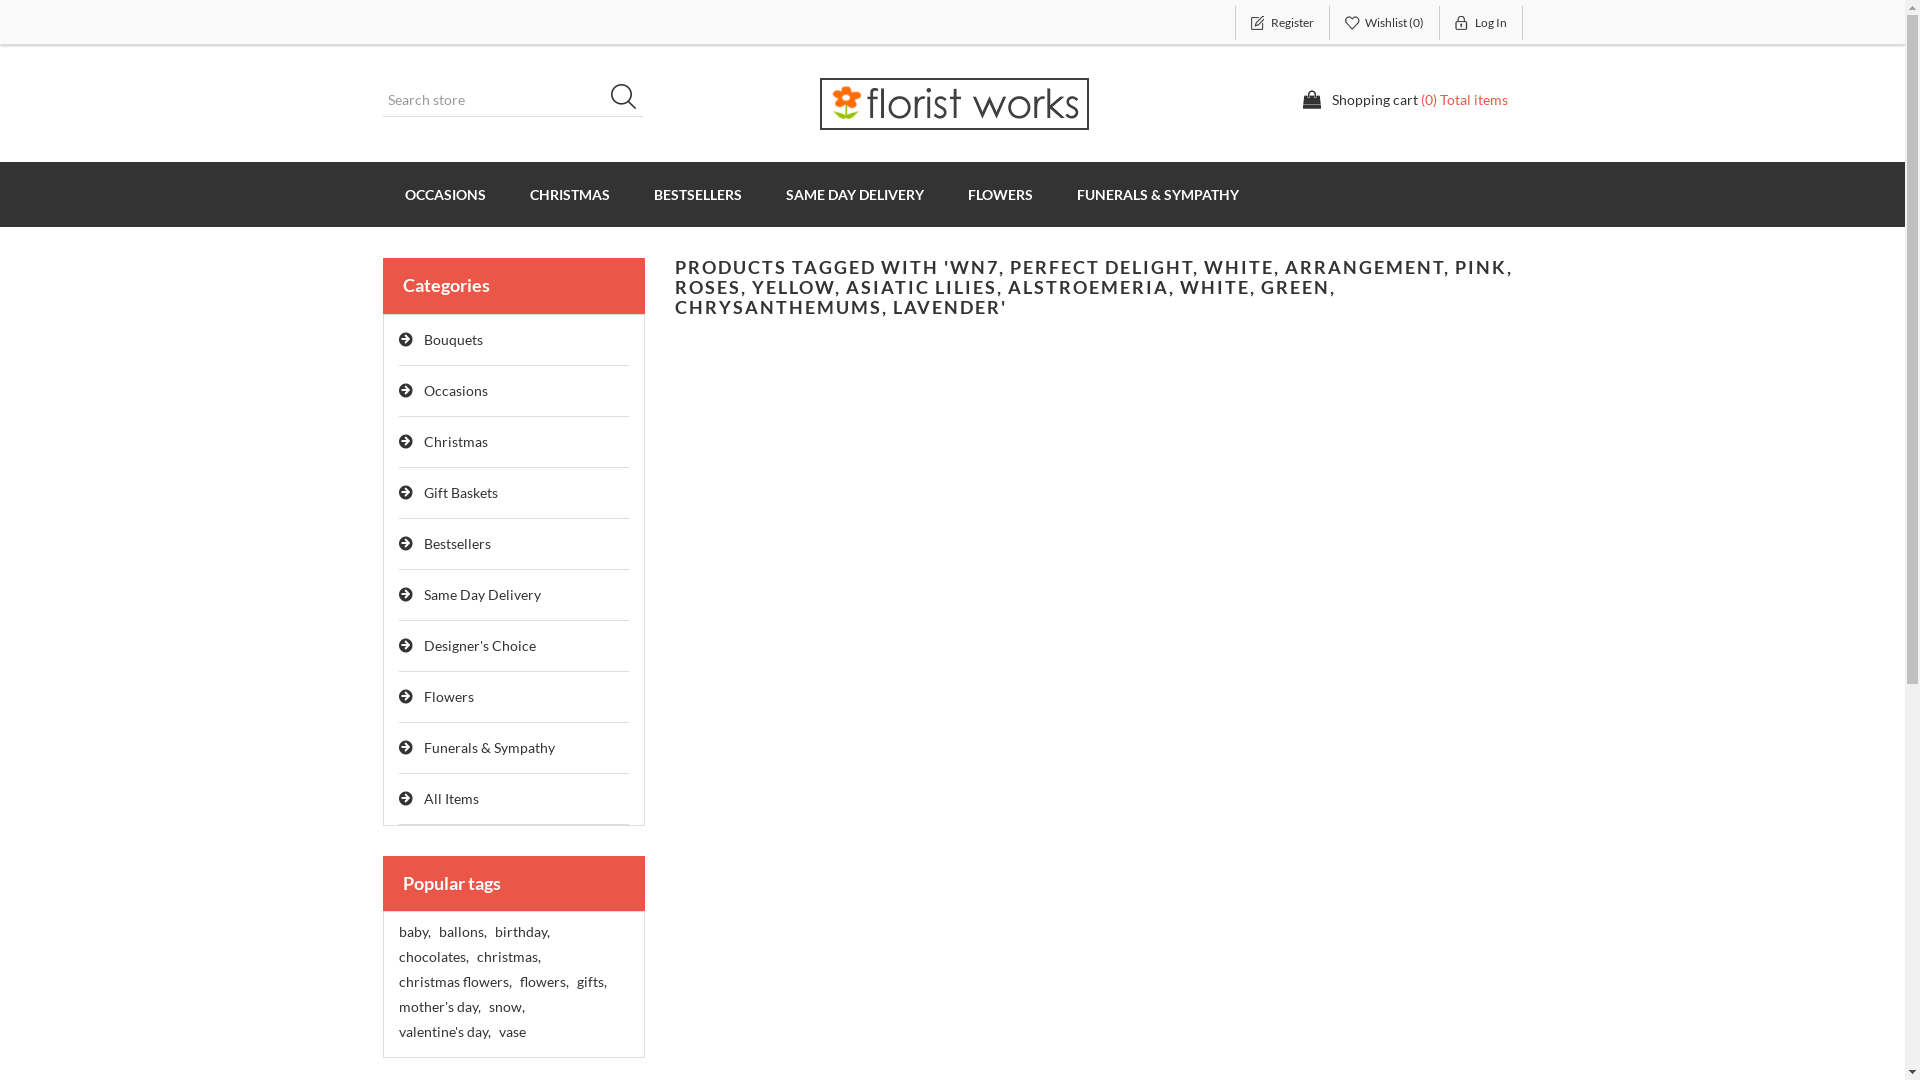 Image resolution: width=1920 pixels, height=1080 pixels. What do you see at coordinates (570, 194) in the screenshot?
I see `CHRISTMAS` at bounding box center [570, 194].